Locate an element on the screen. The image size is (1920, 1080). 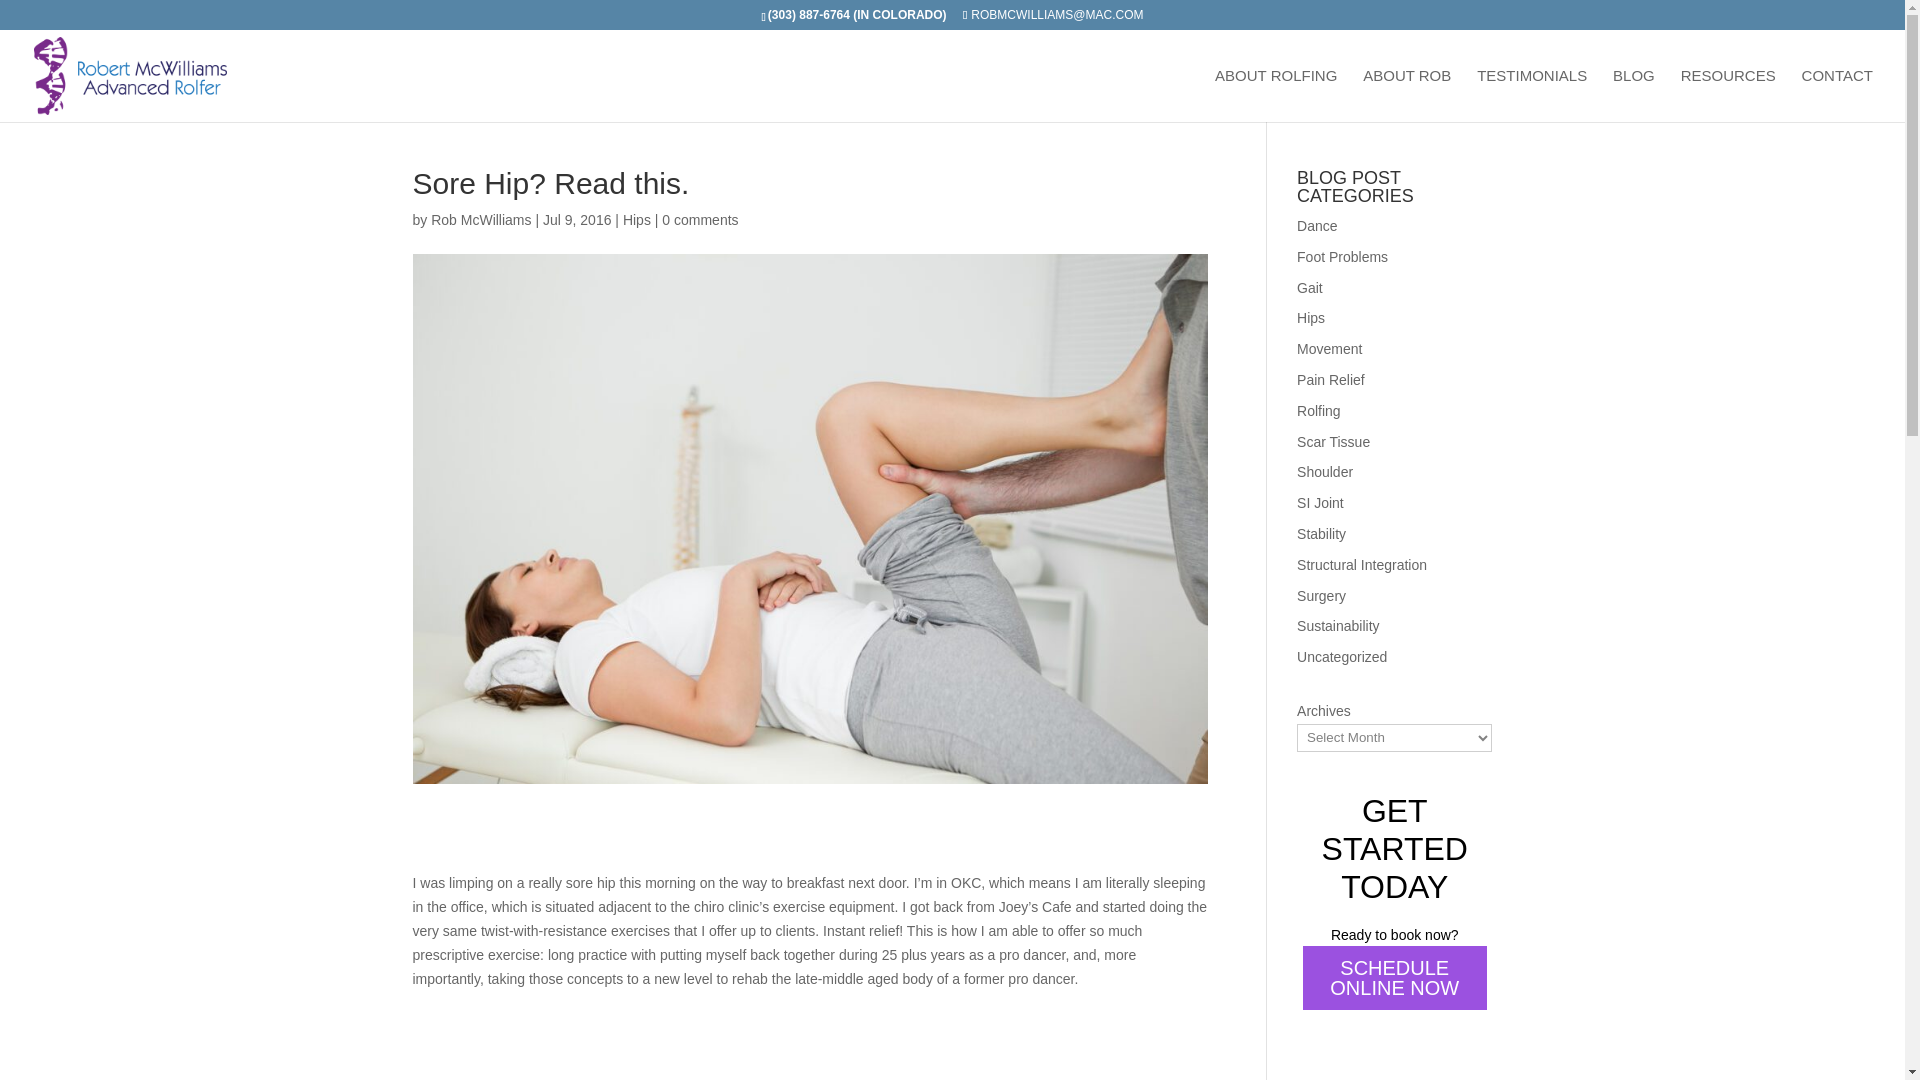
TESTIMONIALS is located at coordinates (1532, 96).